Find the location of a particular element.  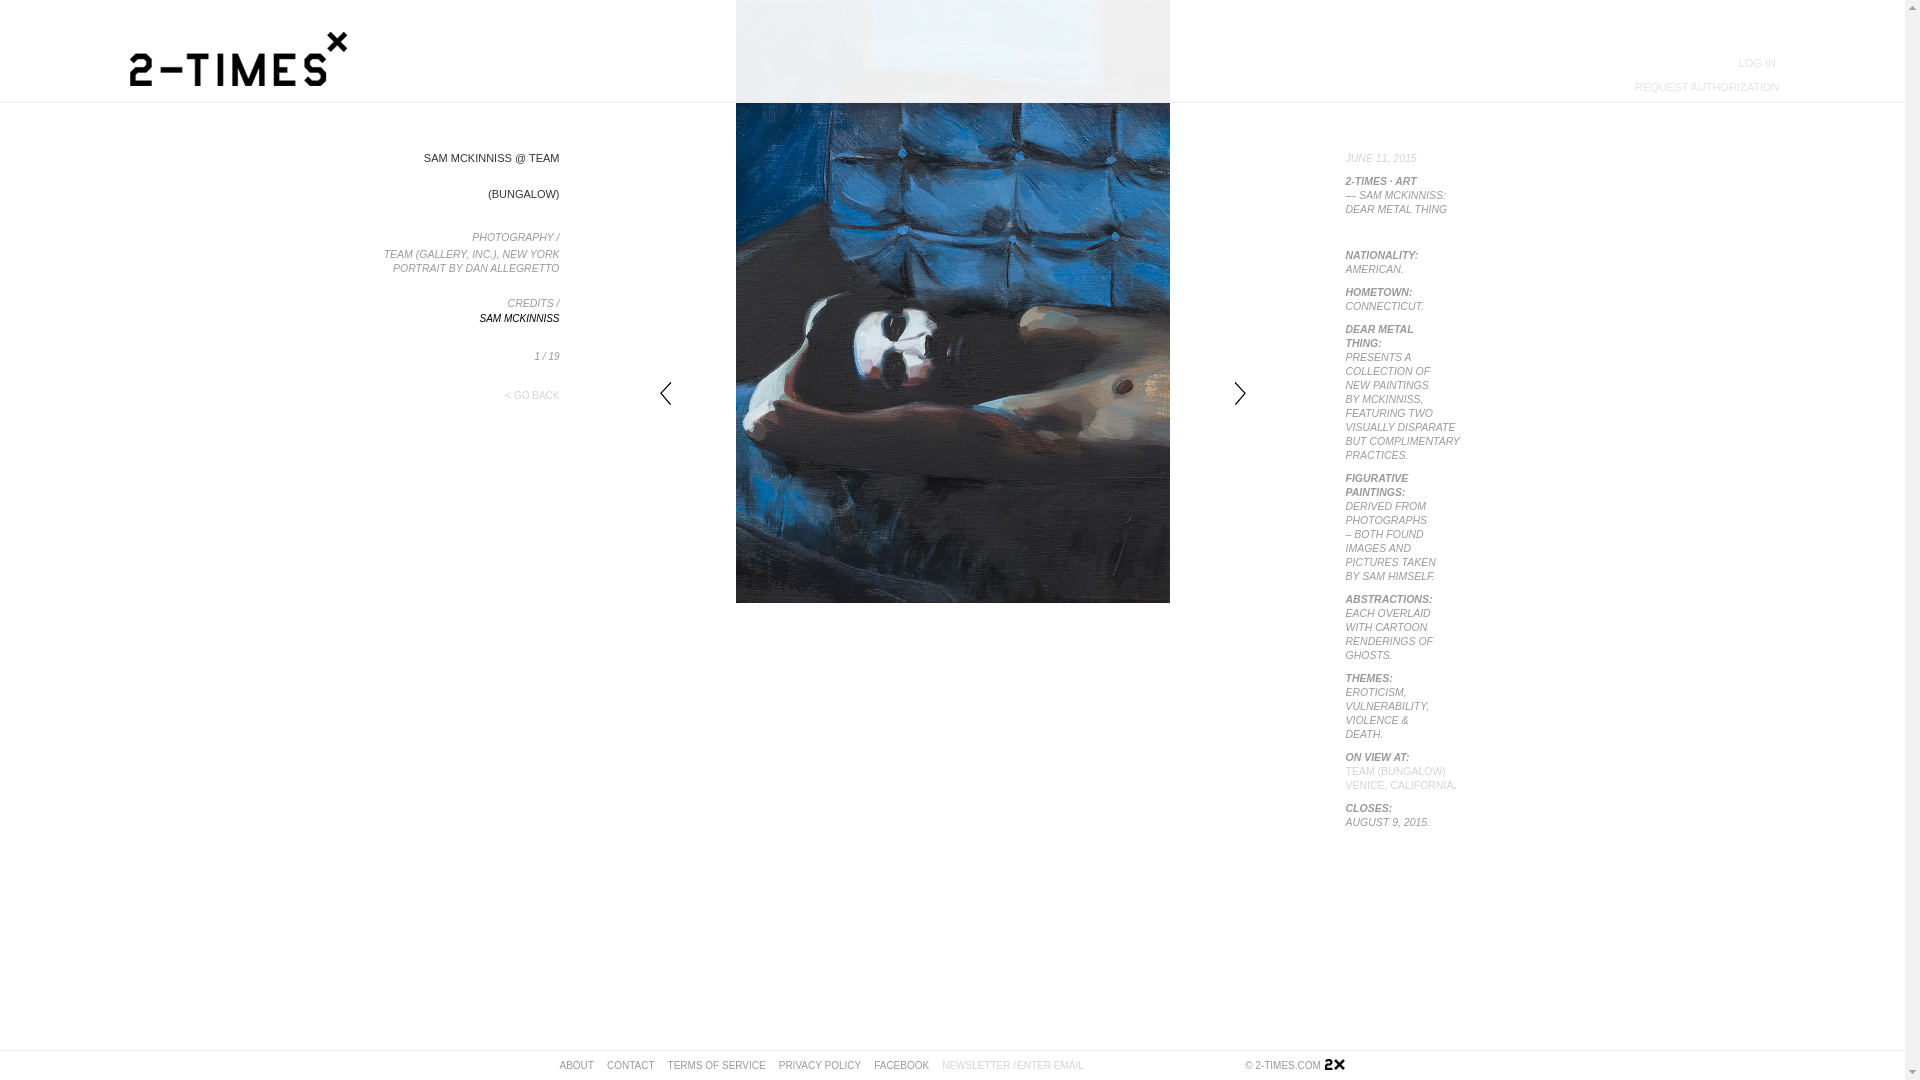

FACEBOOK is located at coordinates (908, 1066).